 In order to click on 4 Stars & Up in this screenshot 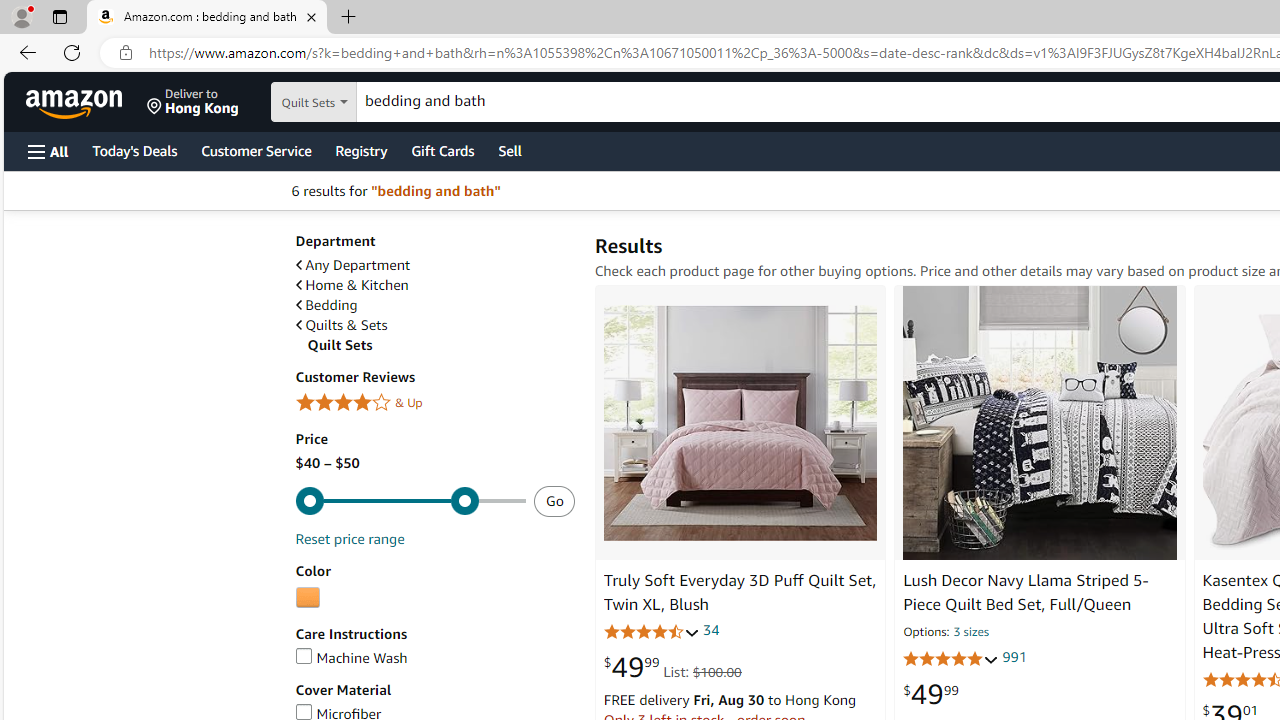, I will do `click(434, 403)`.